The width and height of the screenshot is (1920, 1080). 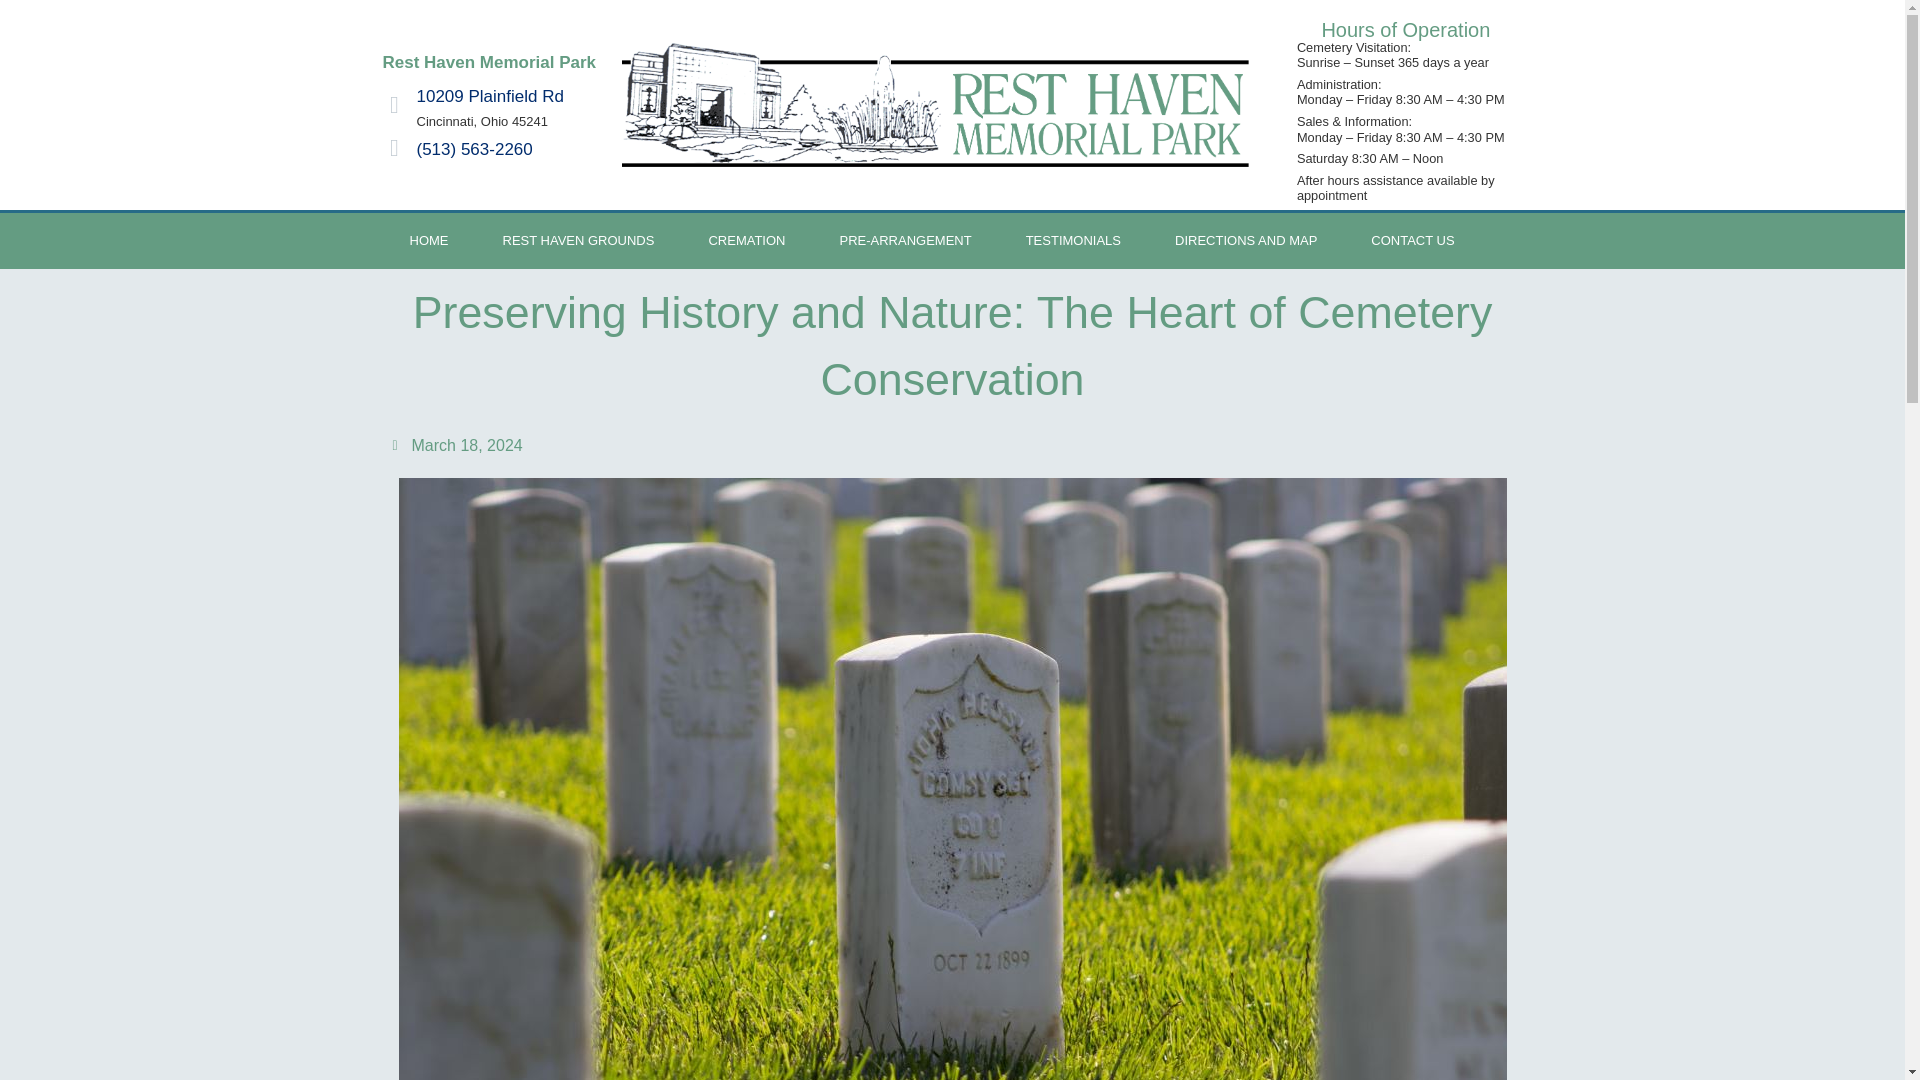 I want to click on DIRECTIONS AND MAP, so click(x=1246, y=240).